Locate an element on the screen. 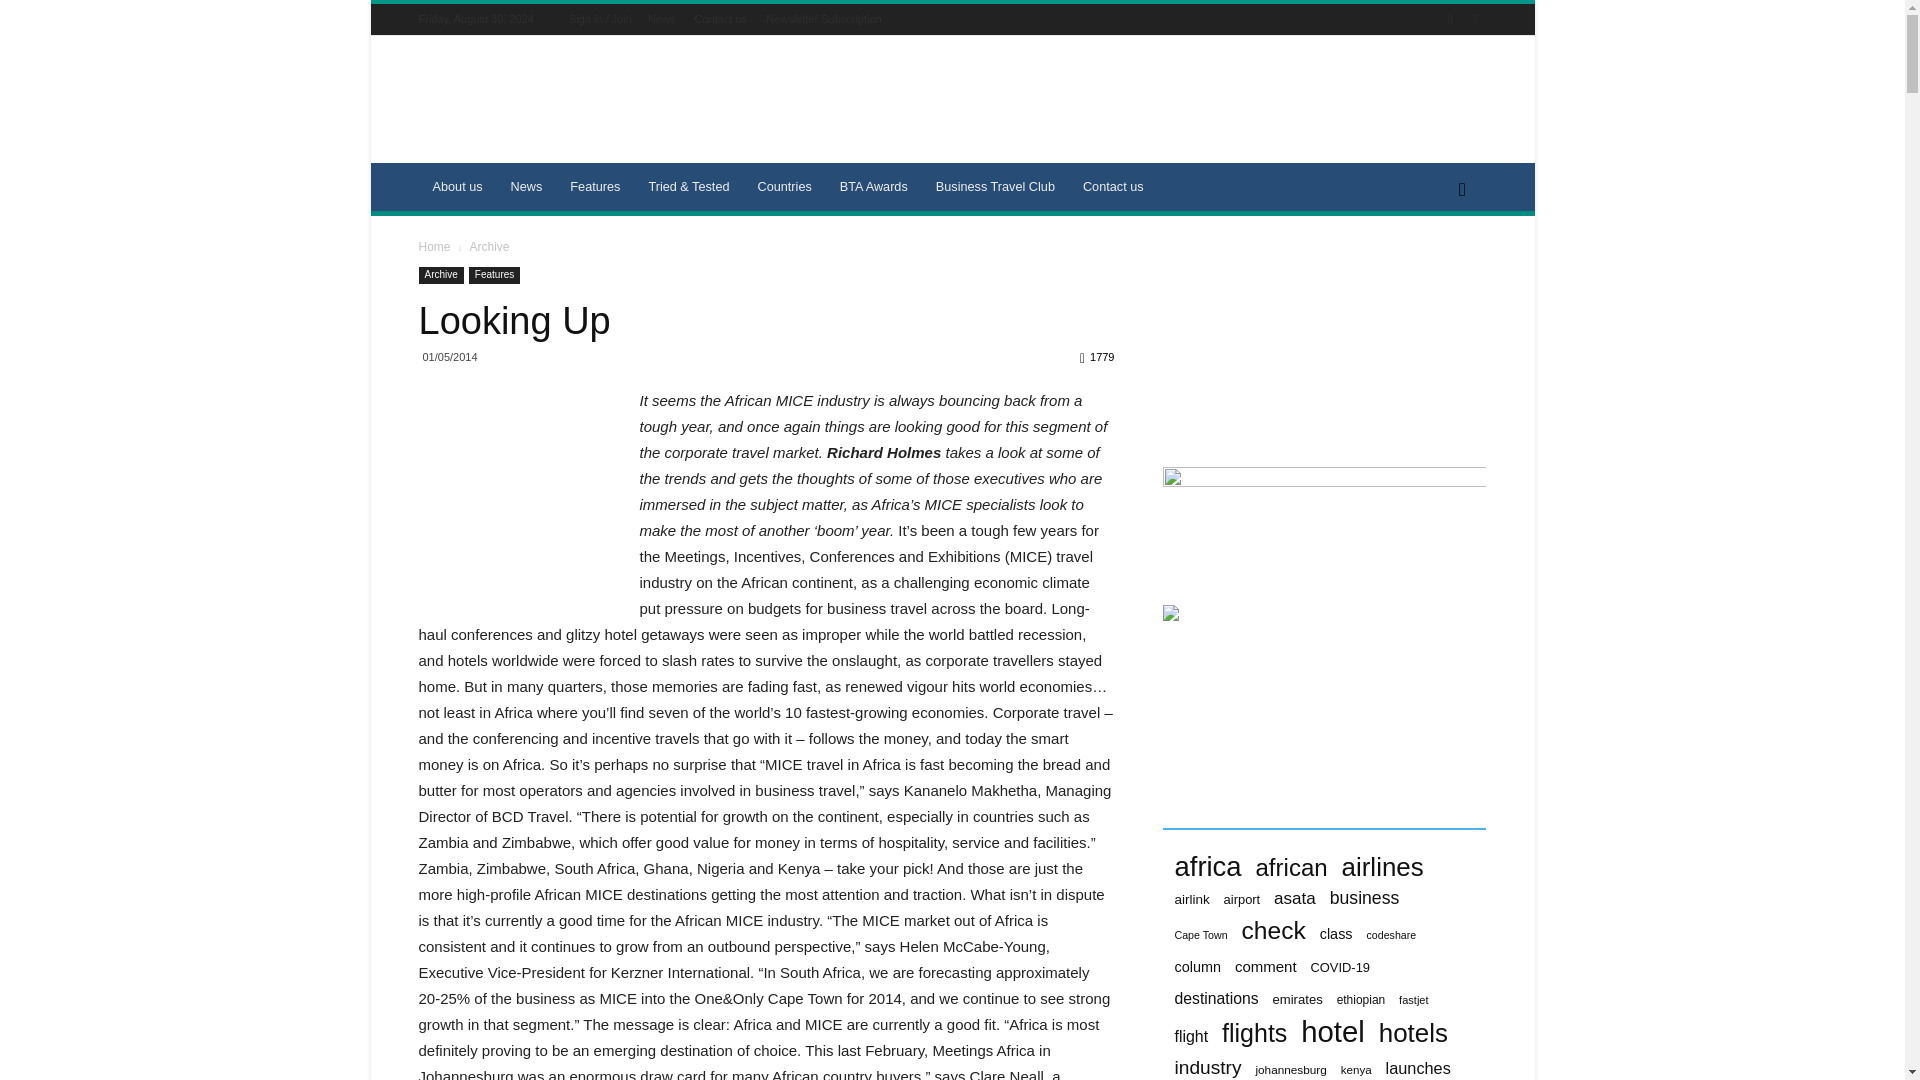 The image size is (1920, 1080). Twitter is located at coordinates (1474, 18).